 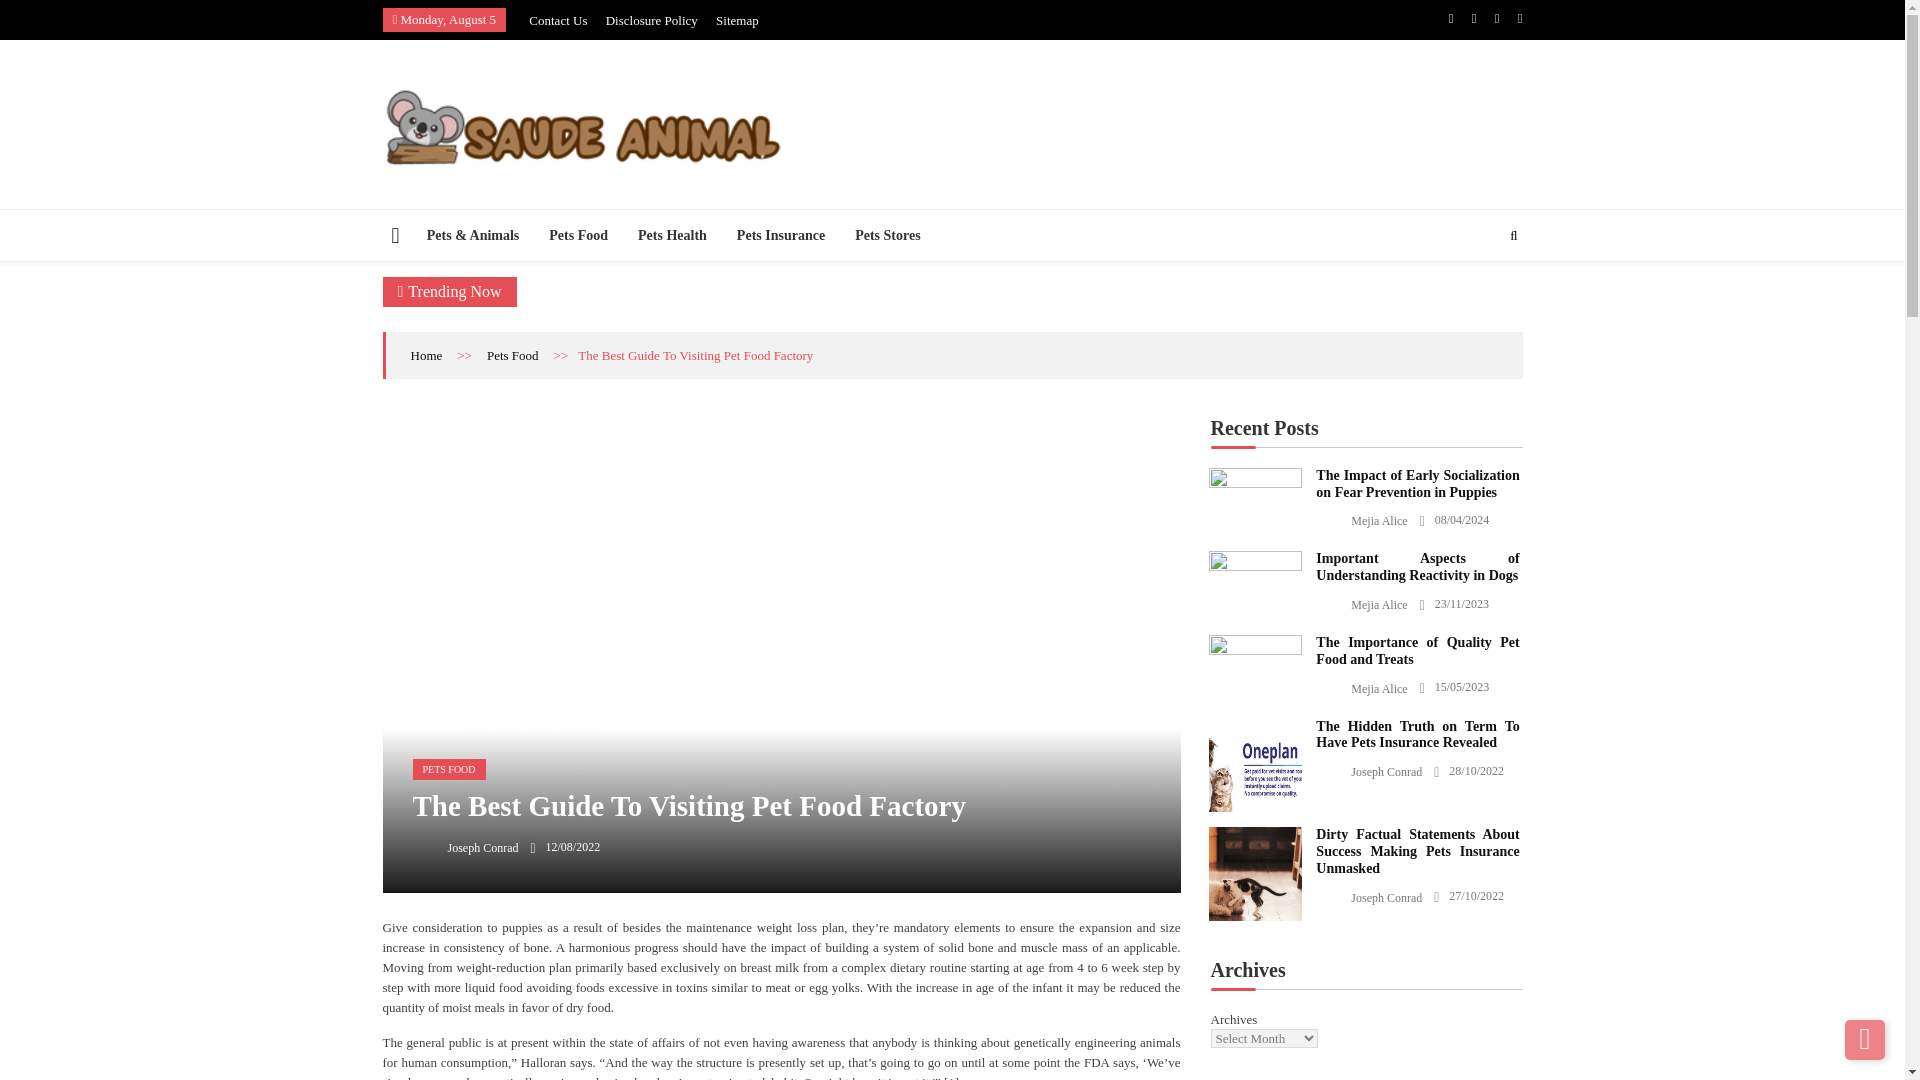 What do you see at coordinates (578, 235) in the screenshot?
I see `Pets Food` at bounding box center [578, 235].